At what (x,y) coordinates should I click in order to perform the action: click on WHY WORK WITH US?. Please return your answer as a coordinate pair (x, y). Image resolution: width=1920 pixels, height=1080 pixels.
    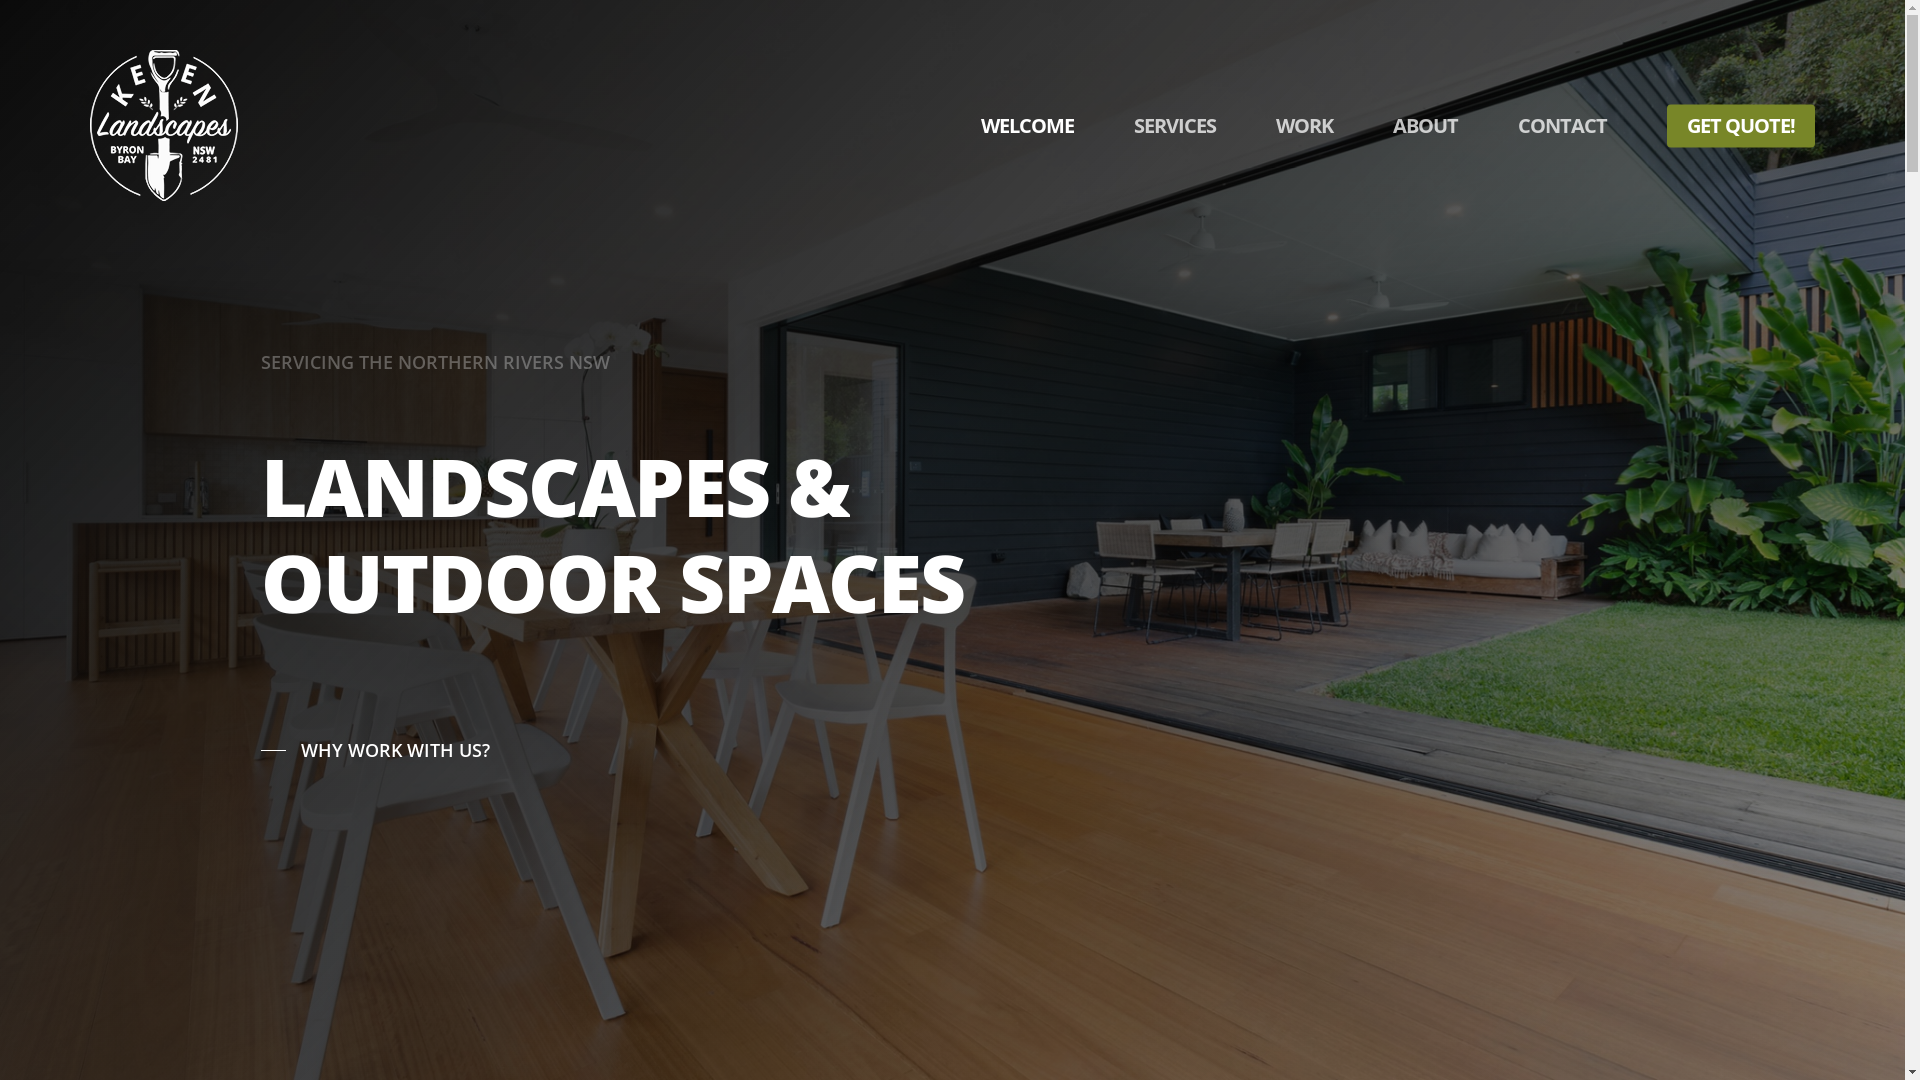
    Looking at the image, I should click on (375, 750).